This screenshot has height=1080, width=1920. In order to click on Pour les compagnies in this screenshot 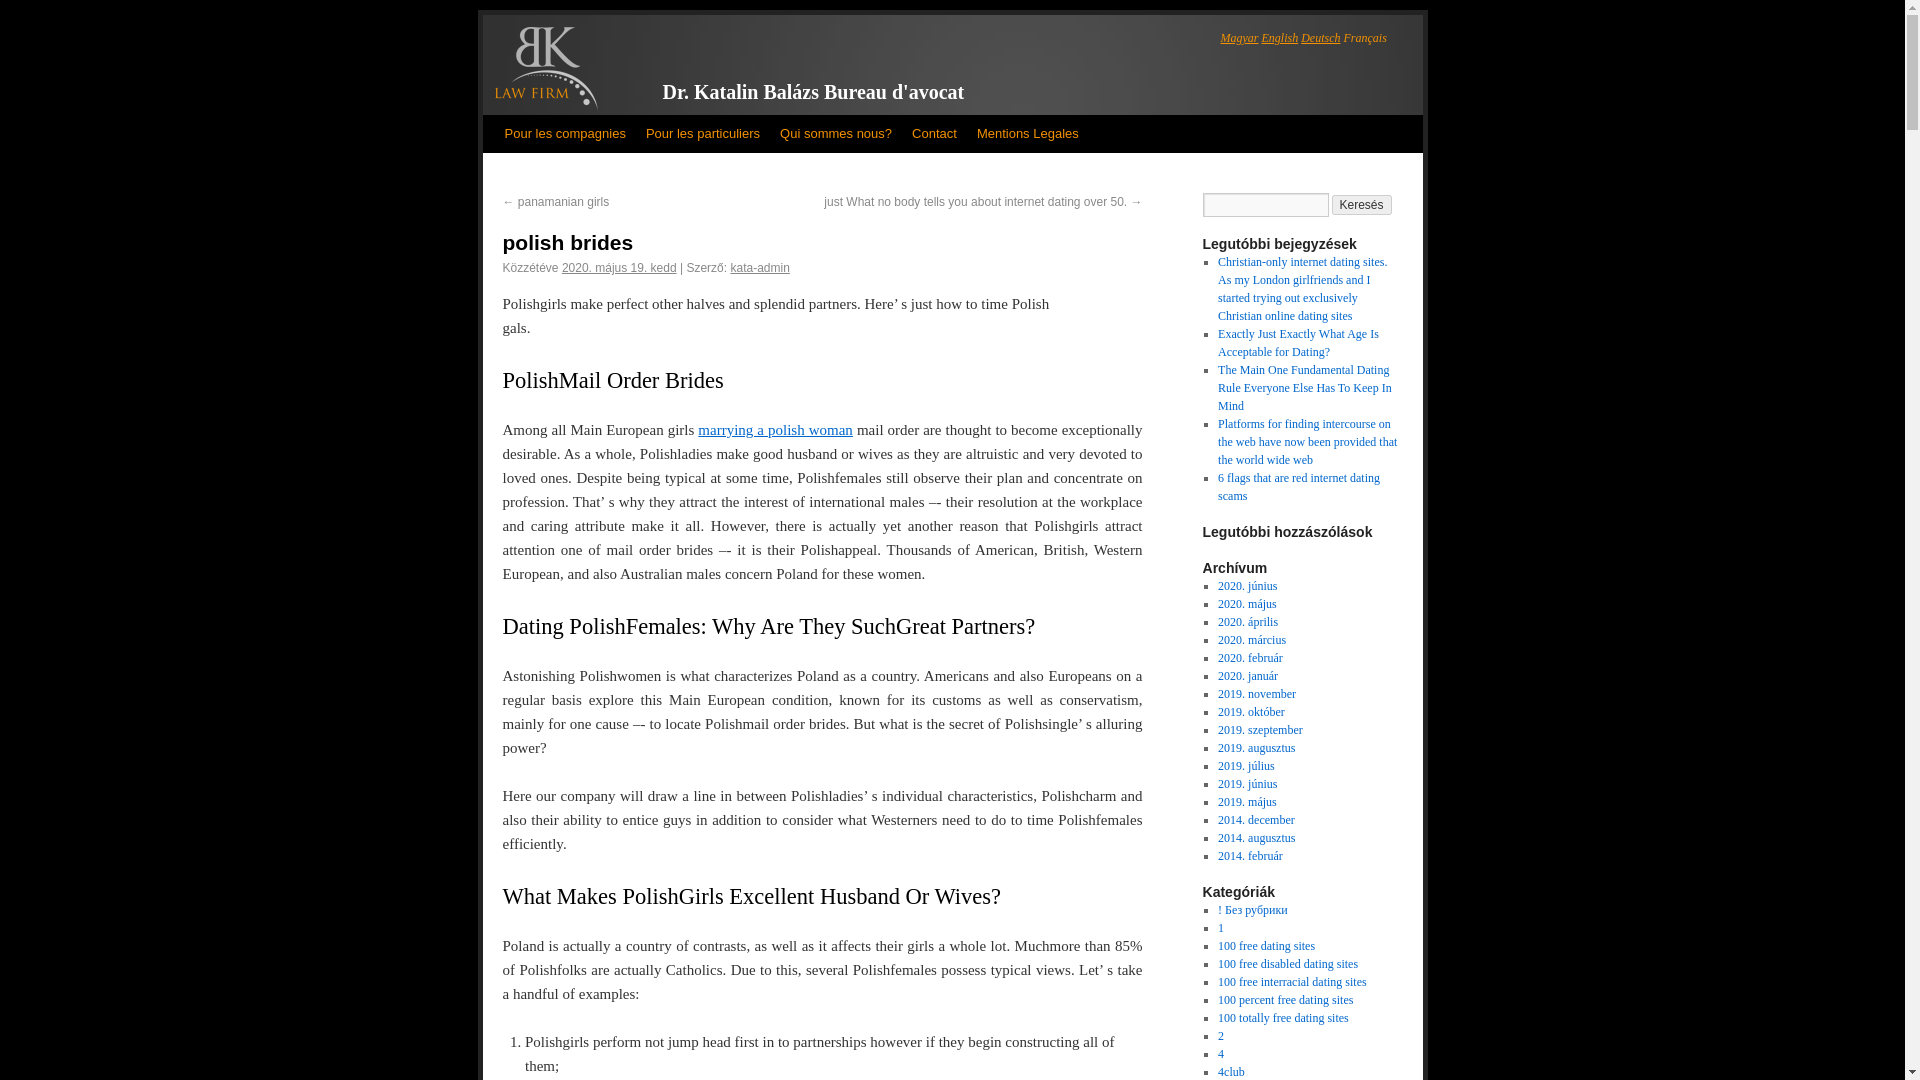, I will do `click(564, 134)`.